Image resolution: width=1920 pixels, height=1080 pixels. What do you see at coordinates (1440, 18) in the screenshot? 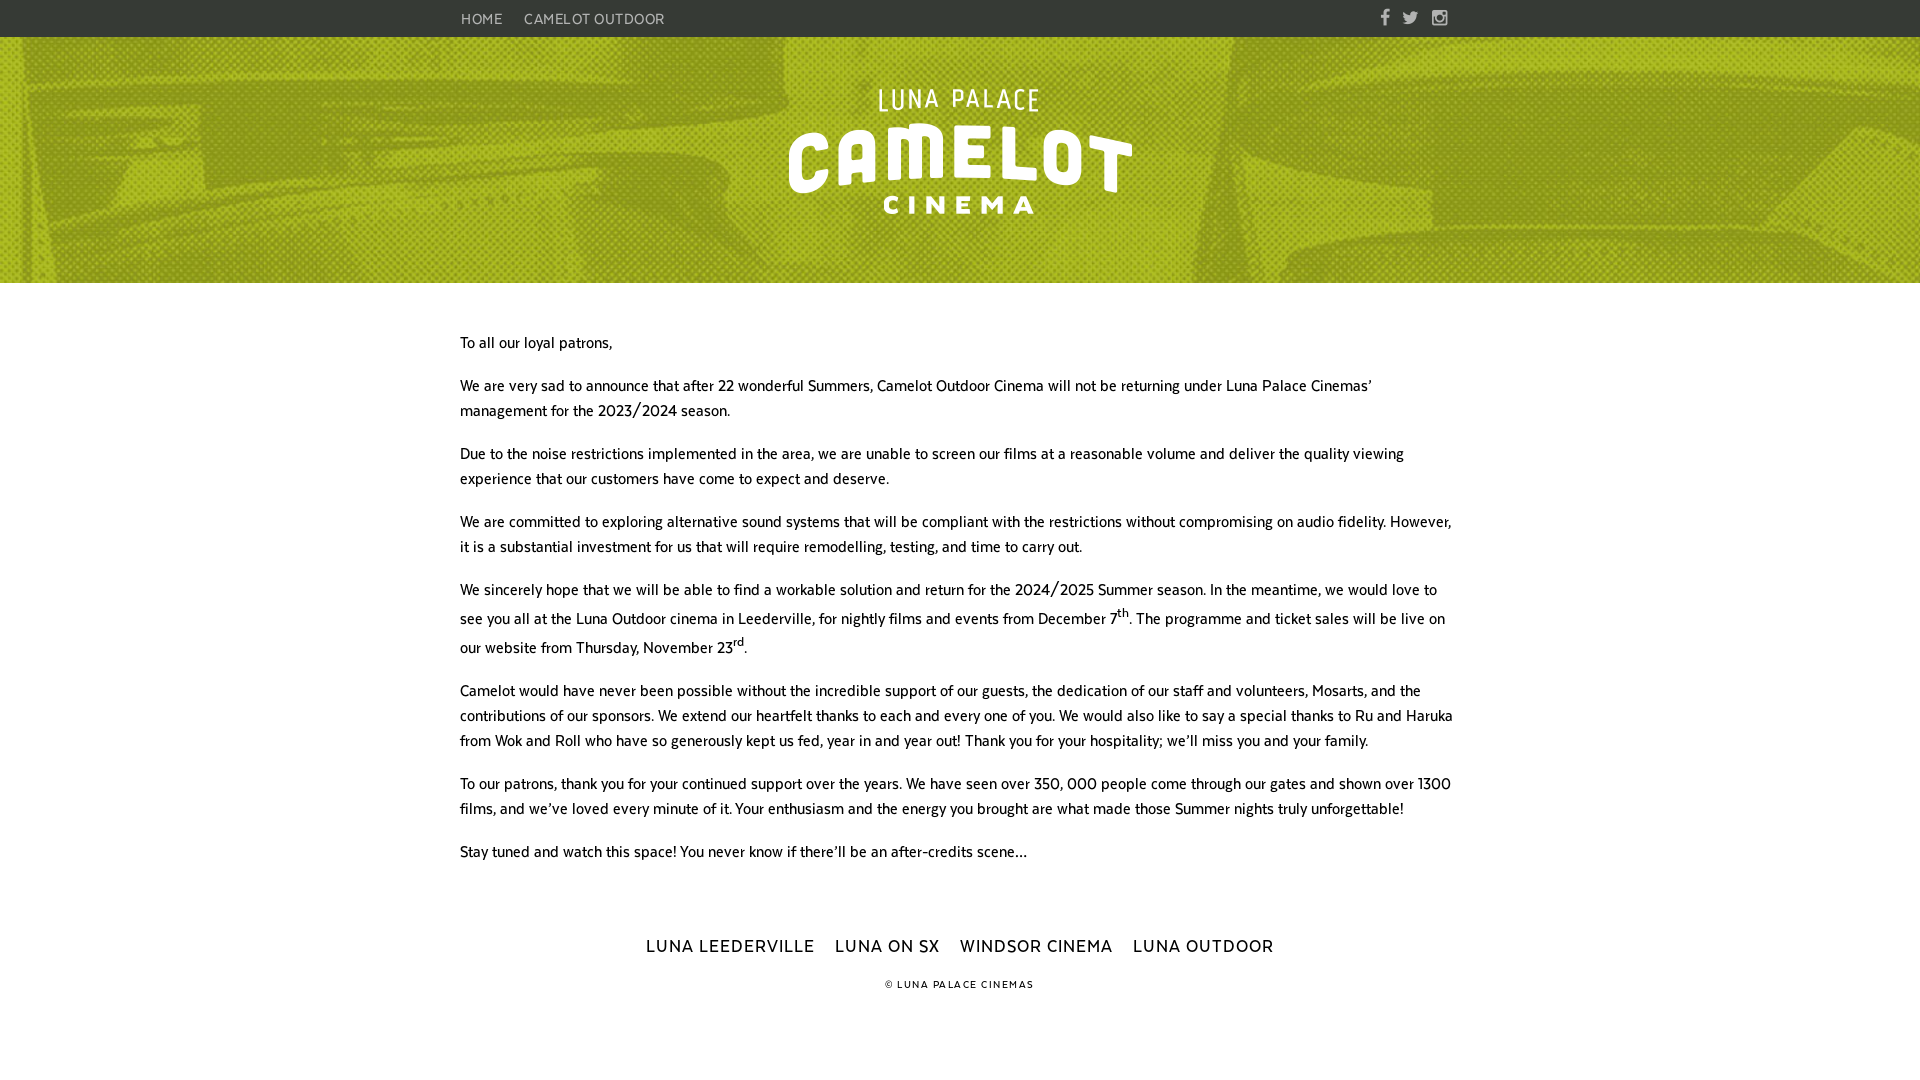
I see `Follow us on Instagram` at bounding box center [1440, 18].